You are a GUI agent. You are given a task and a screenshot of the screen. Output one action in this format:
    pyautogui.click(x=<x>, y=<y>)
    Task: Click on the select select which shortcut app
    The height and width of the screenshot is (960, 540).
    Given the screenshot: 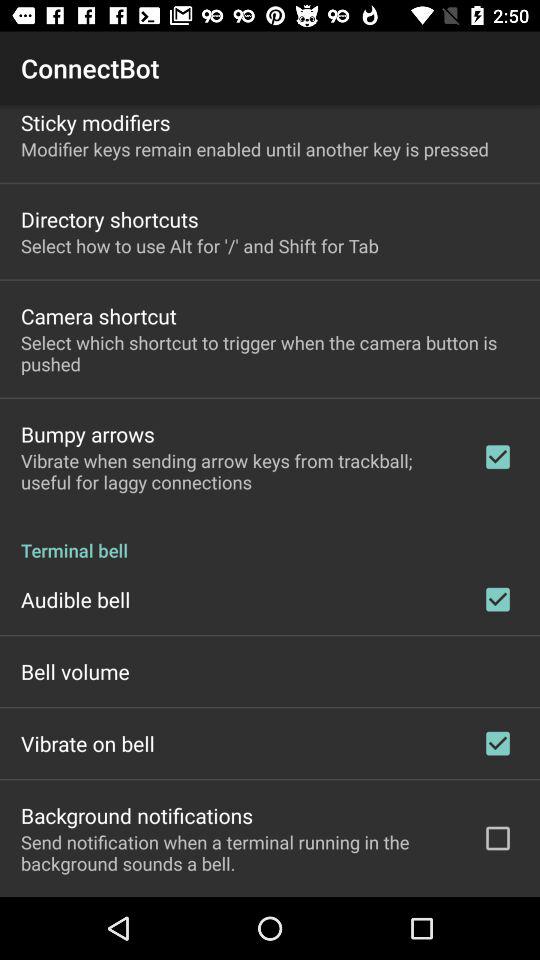 What is the action you would take?
    pyautogui.click(x=270, y=353)
    